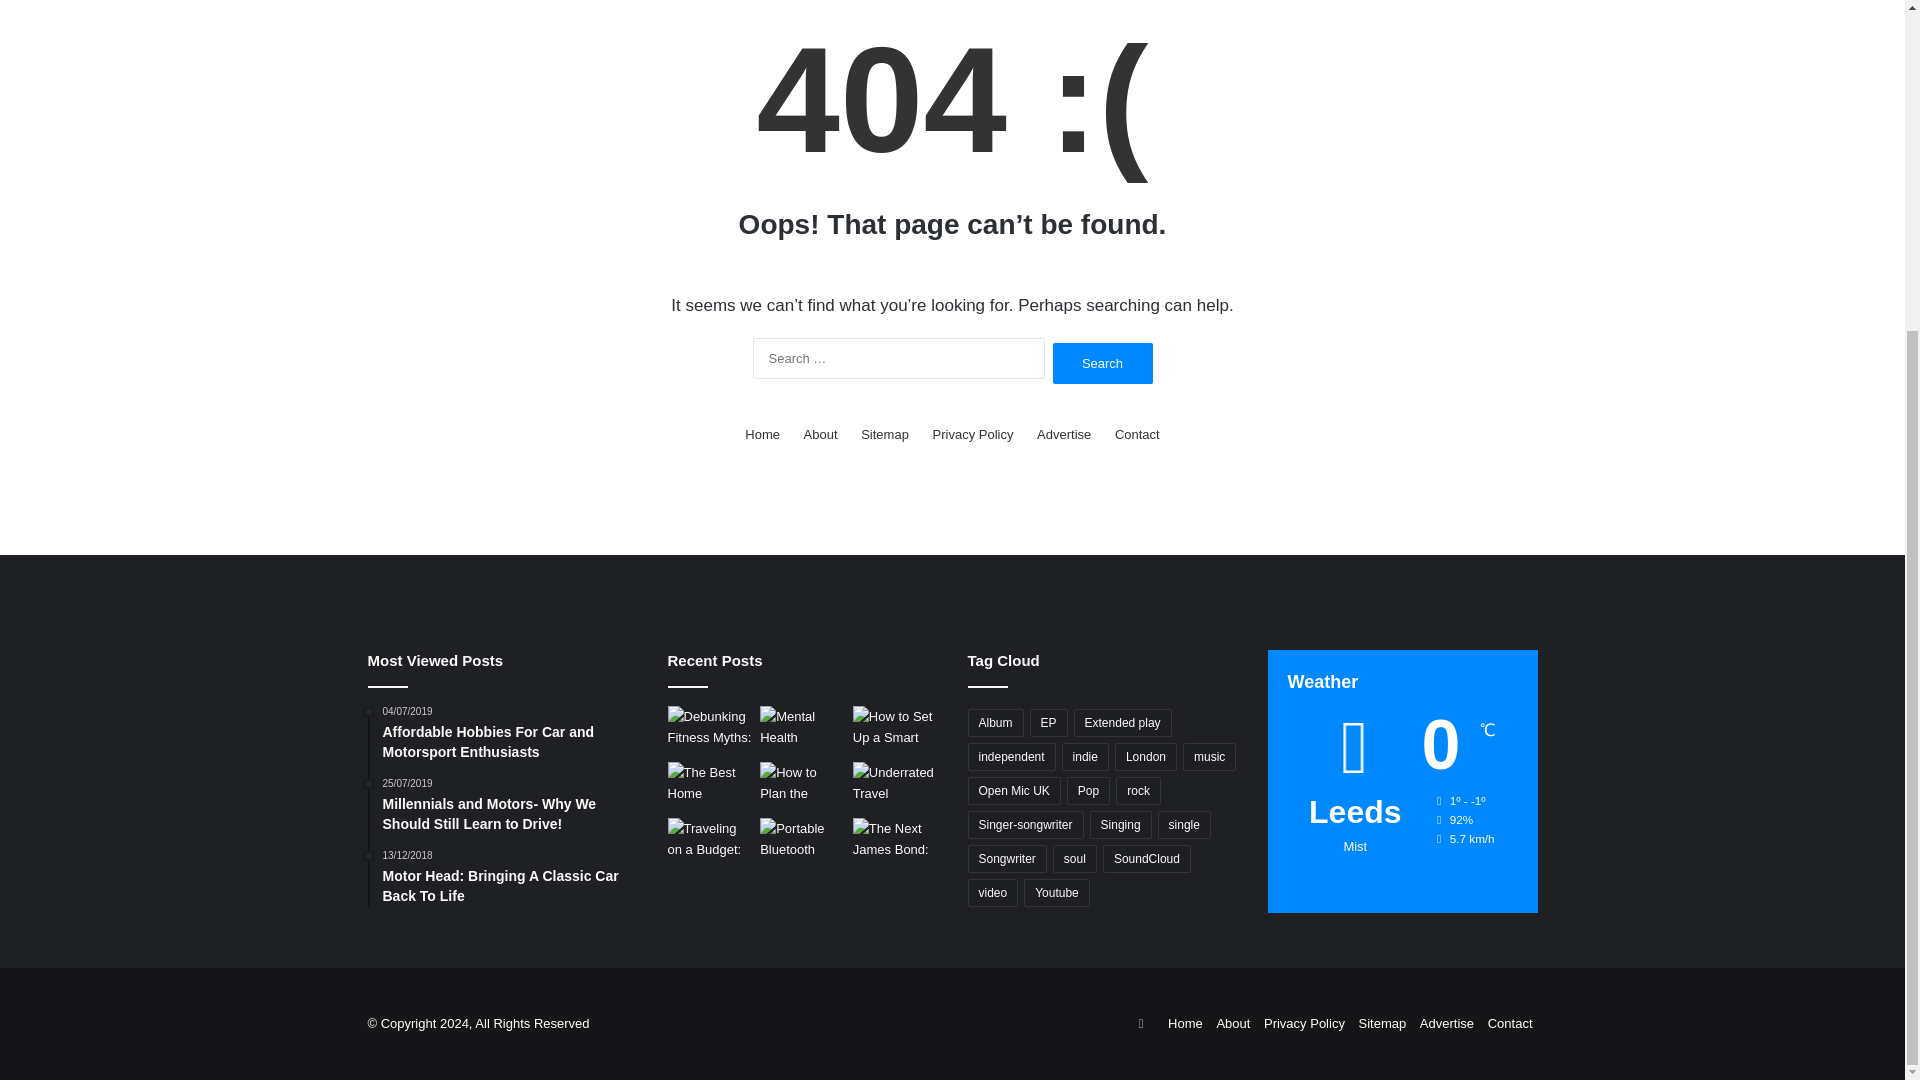  Describe the element at coordinates (710, 842) in the screenshot. I see `Traveling on a Budget: Tips and Tricks - Unfashionablemale` at that location.